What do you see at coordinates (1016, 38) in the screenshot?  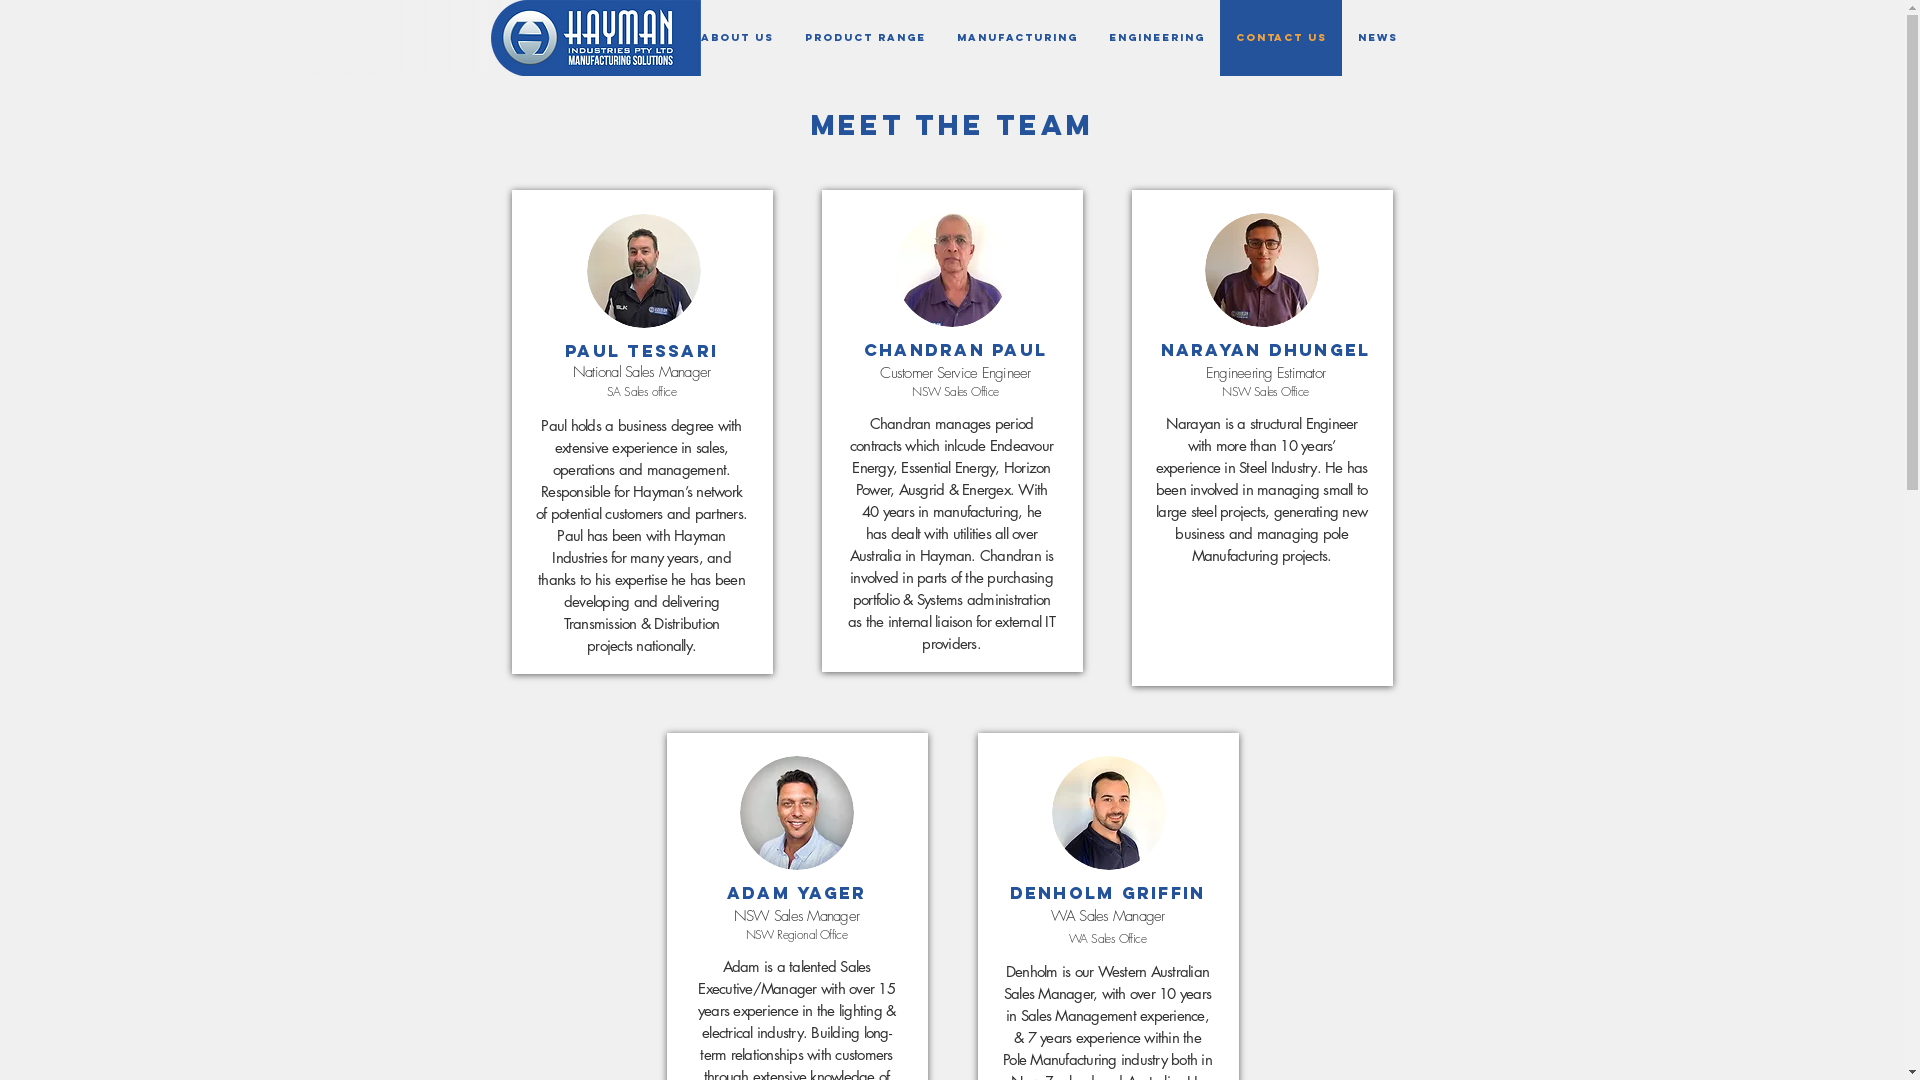 I see `MANUFACTURING` at bounding box center [1016, 38].